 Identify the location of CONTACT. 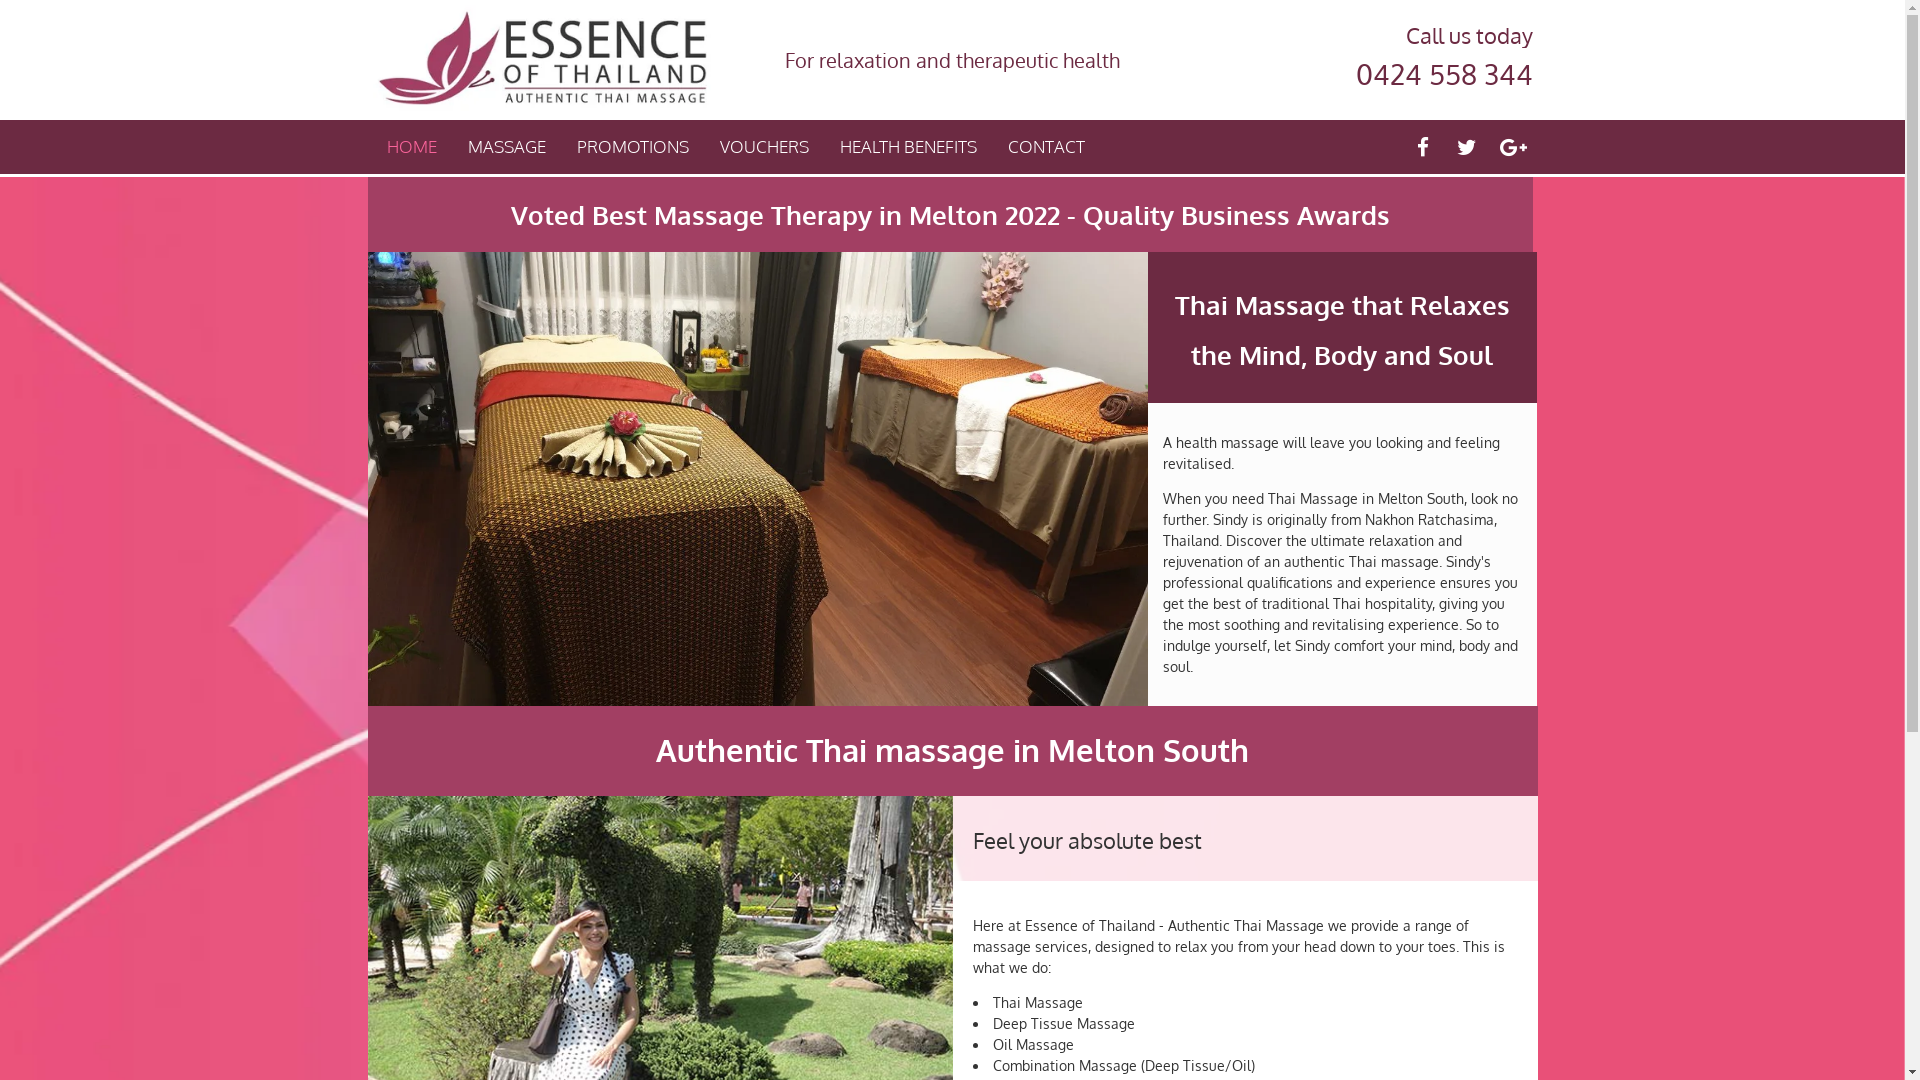
(1046, 146).